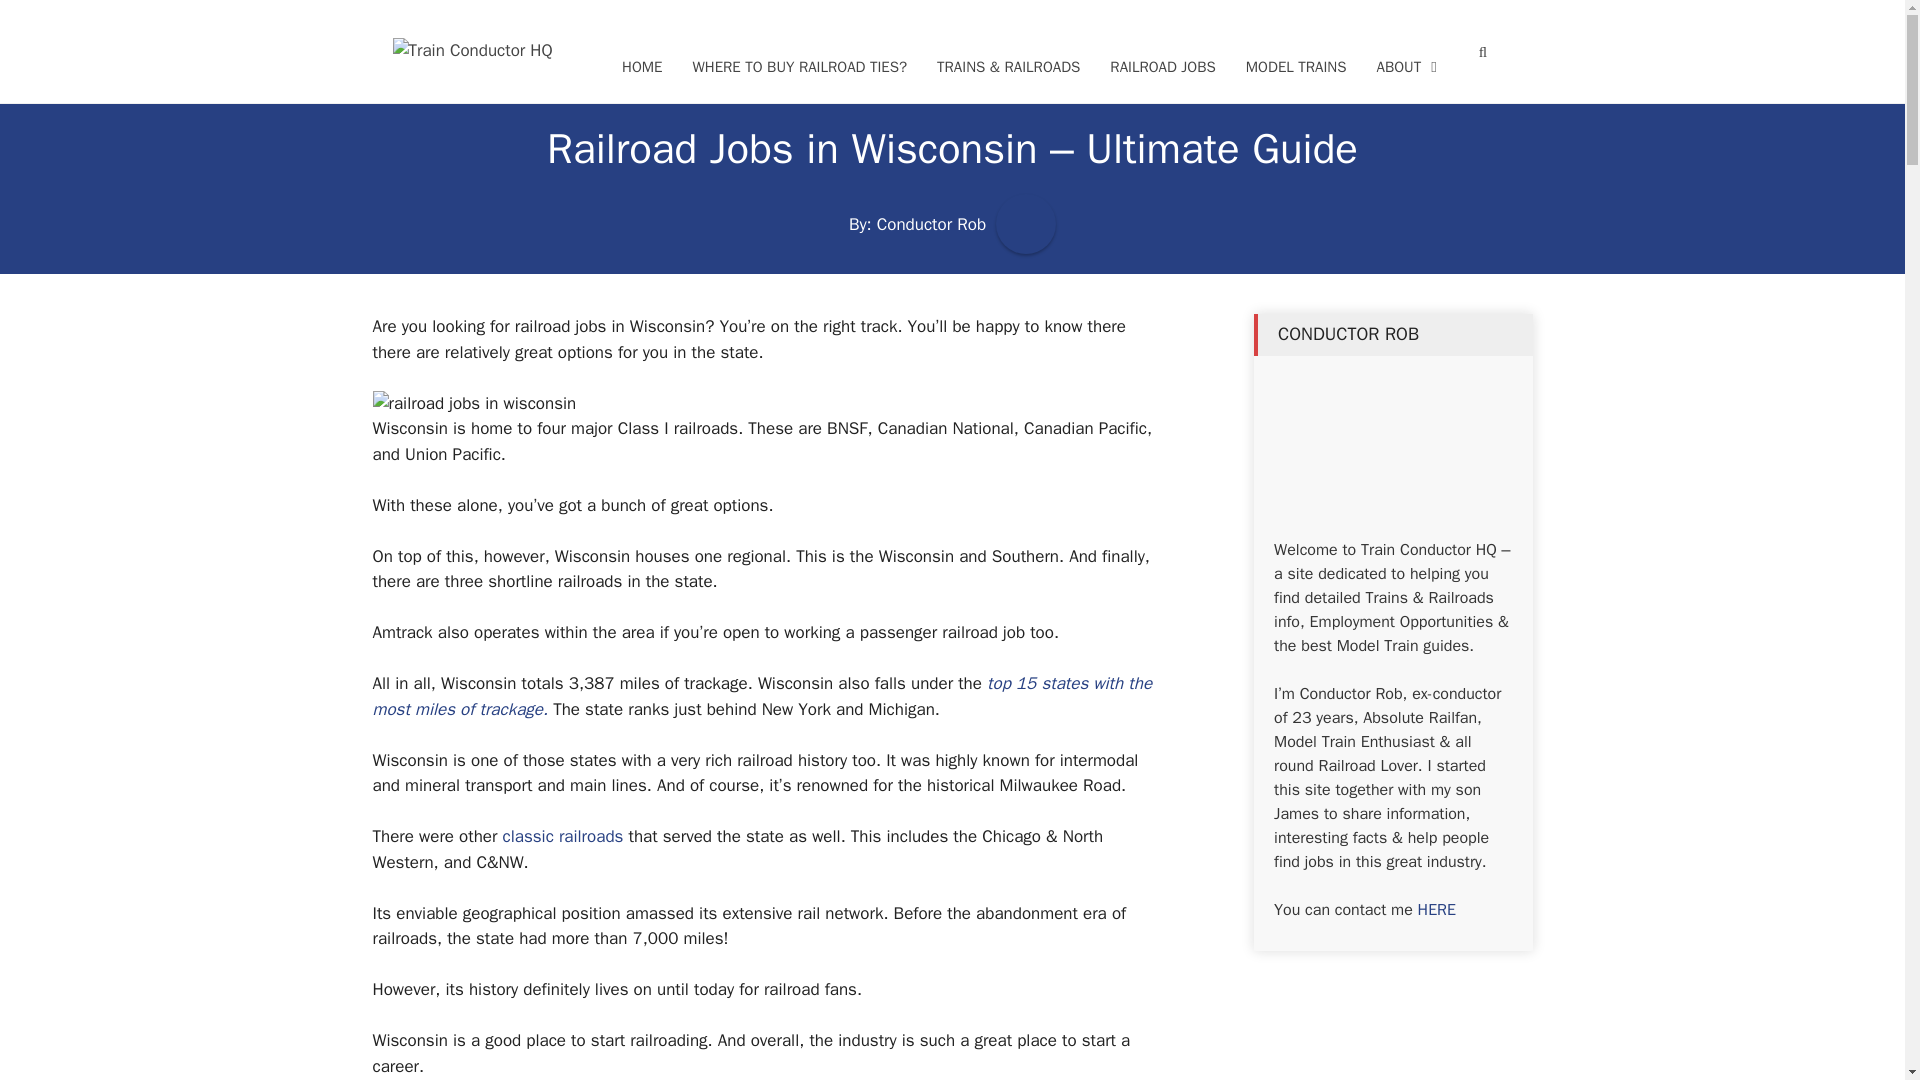 The height and width of the screenshot is (1080, 1920). What do you see at coordinates (762, 696) in the screenshot?
I see `top 15 states with the most miles of trackage.` at bounding box center [762, 696].